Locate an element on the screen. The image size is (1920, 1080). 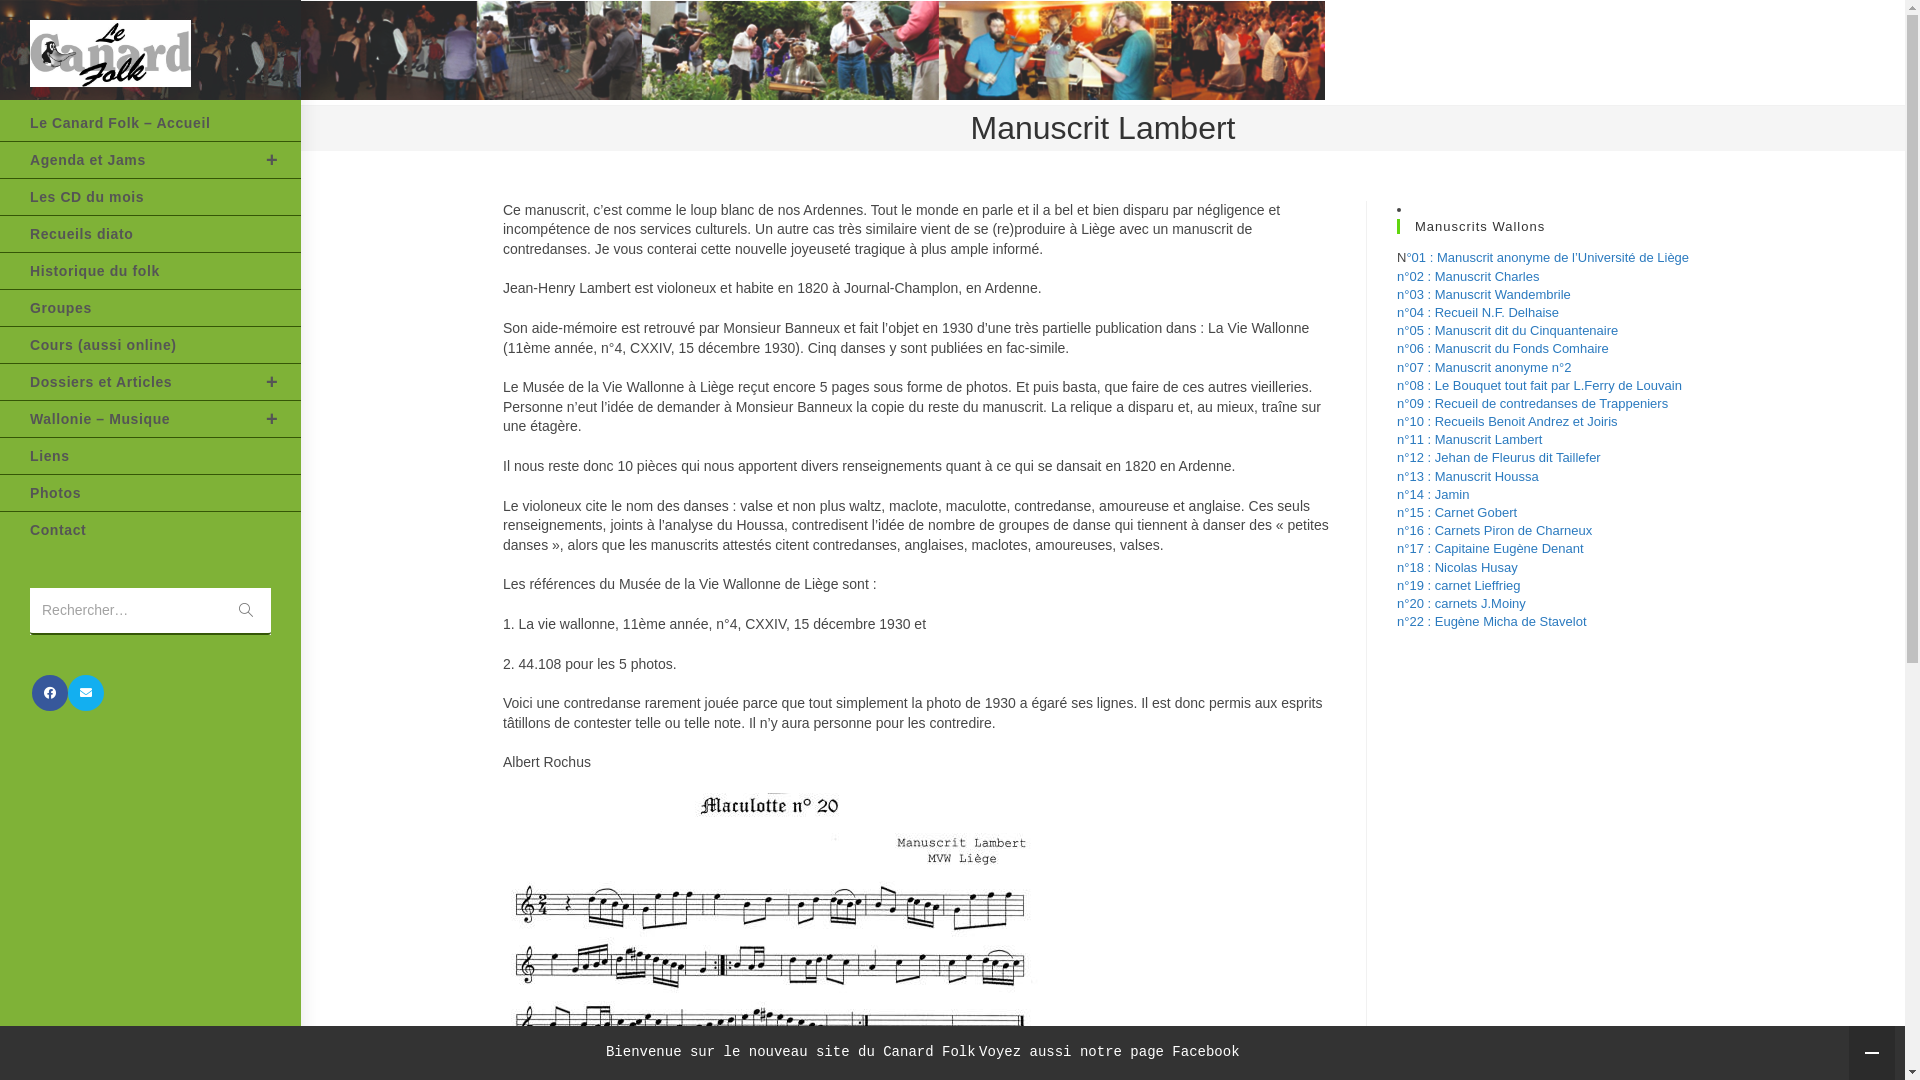
Agenda et Jams is located at coordinates (150, 160).